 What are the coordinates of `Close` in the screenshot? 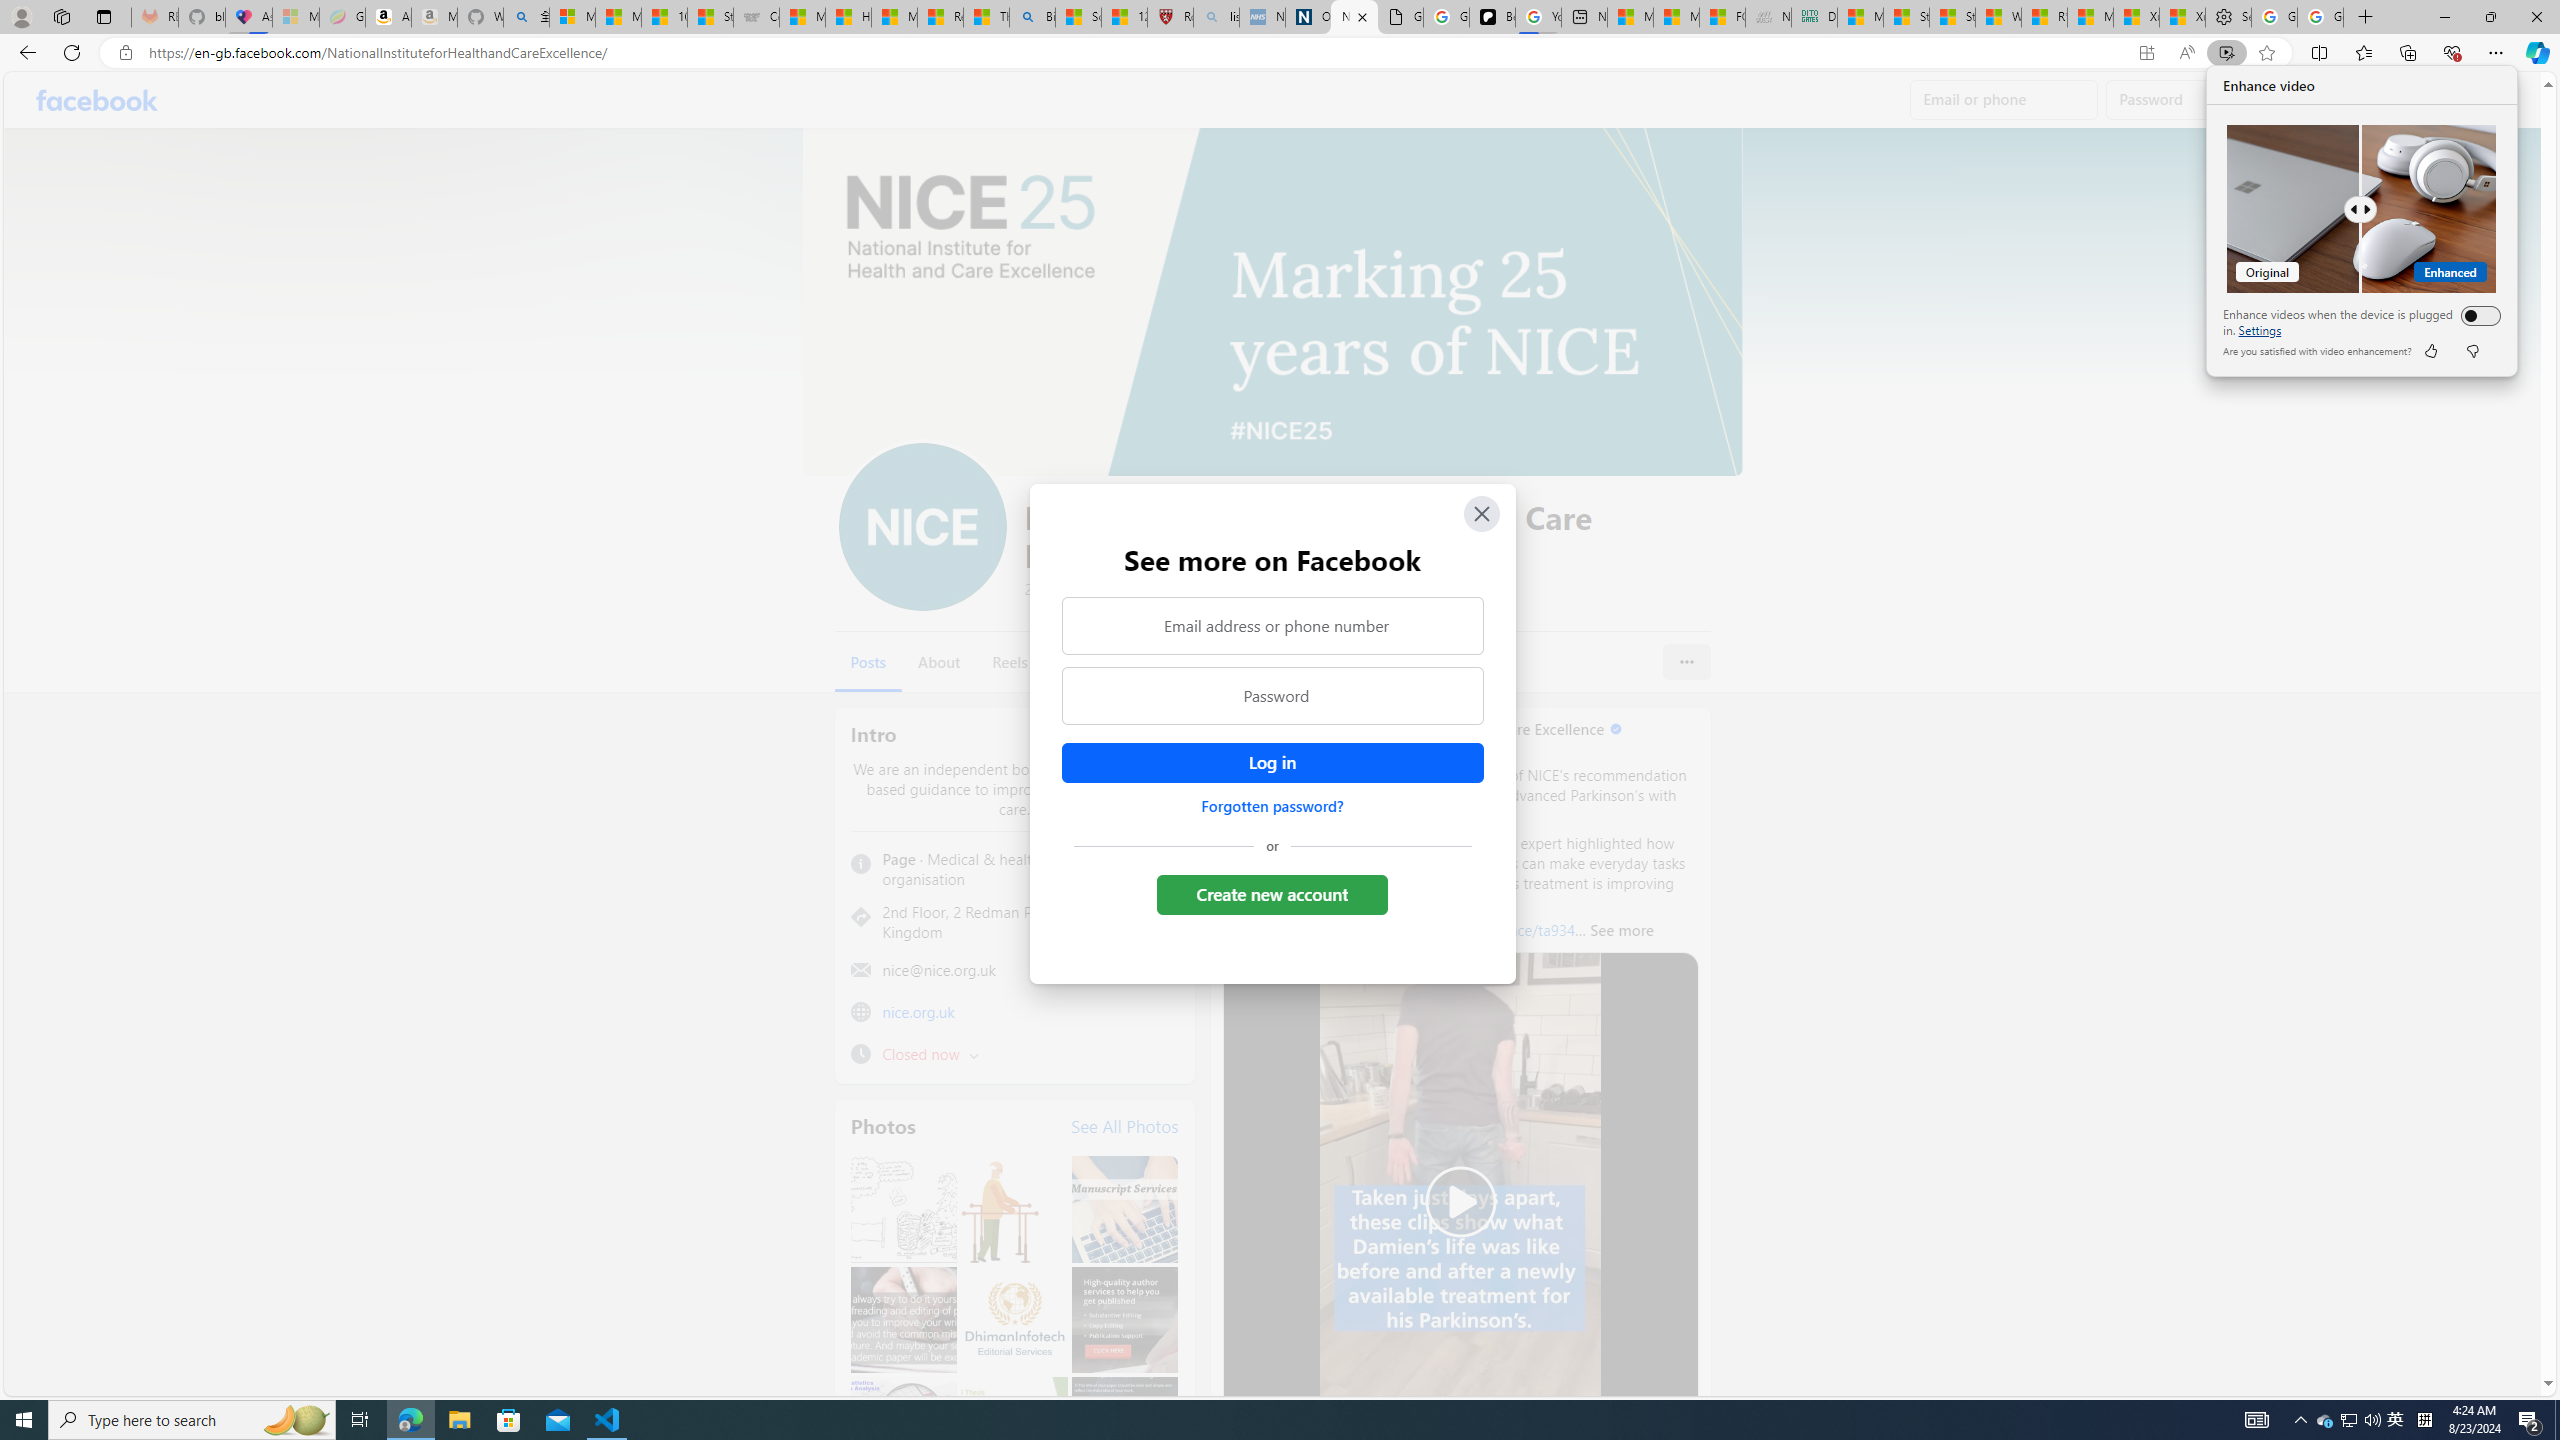 It's located at (124, 53).